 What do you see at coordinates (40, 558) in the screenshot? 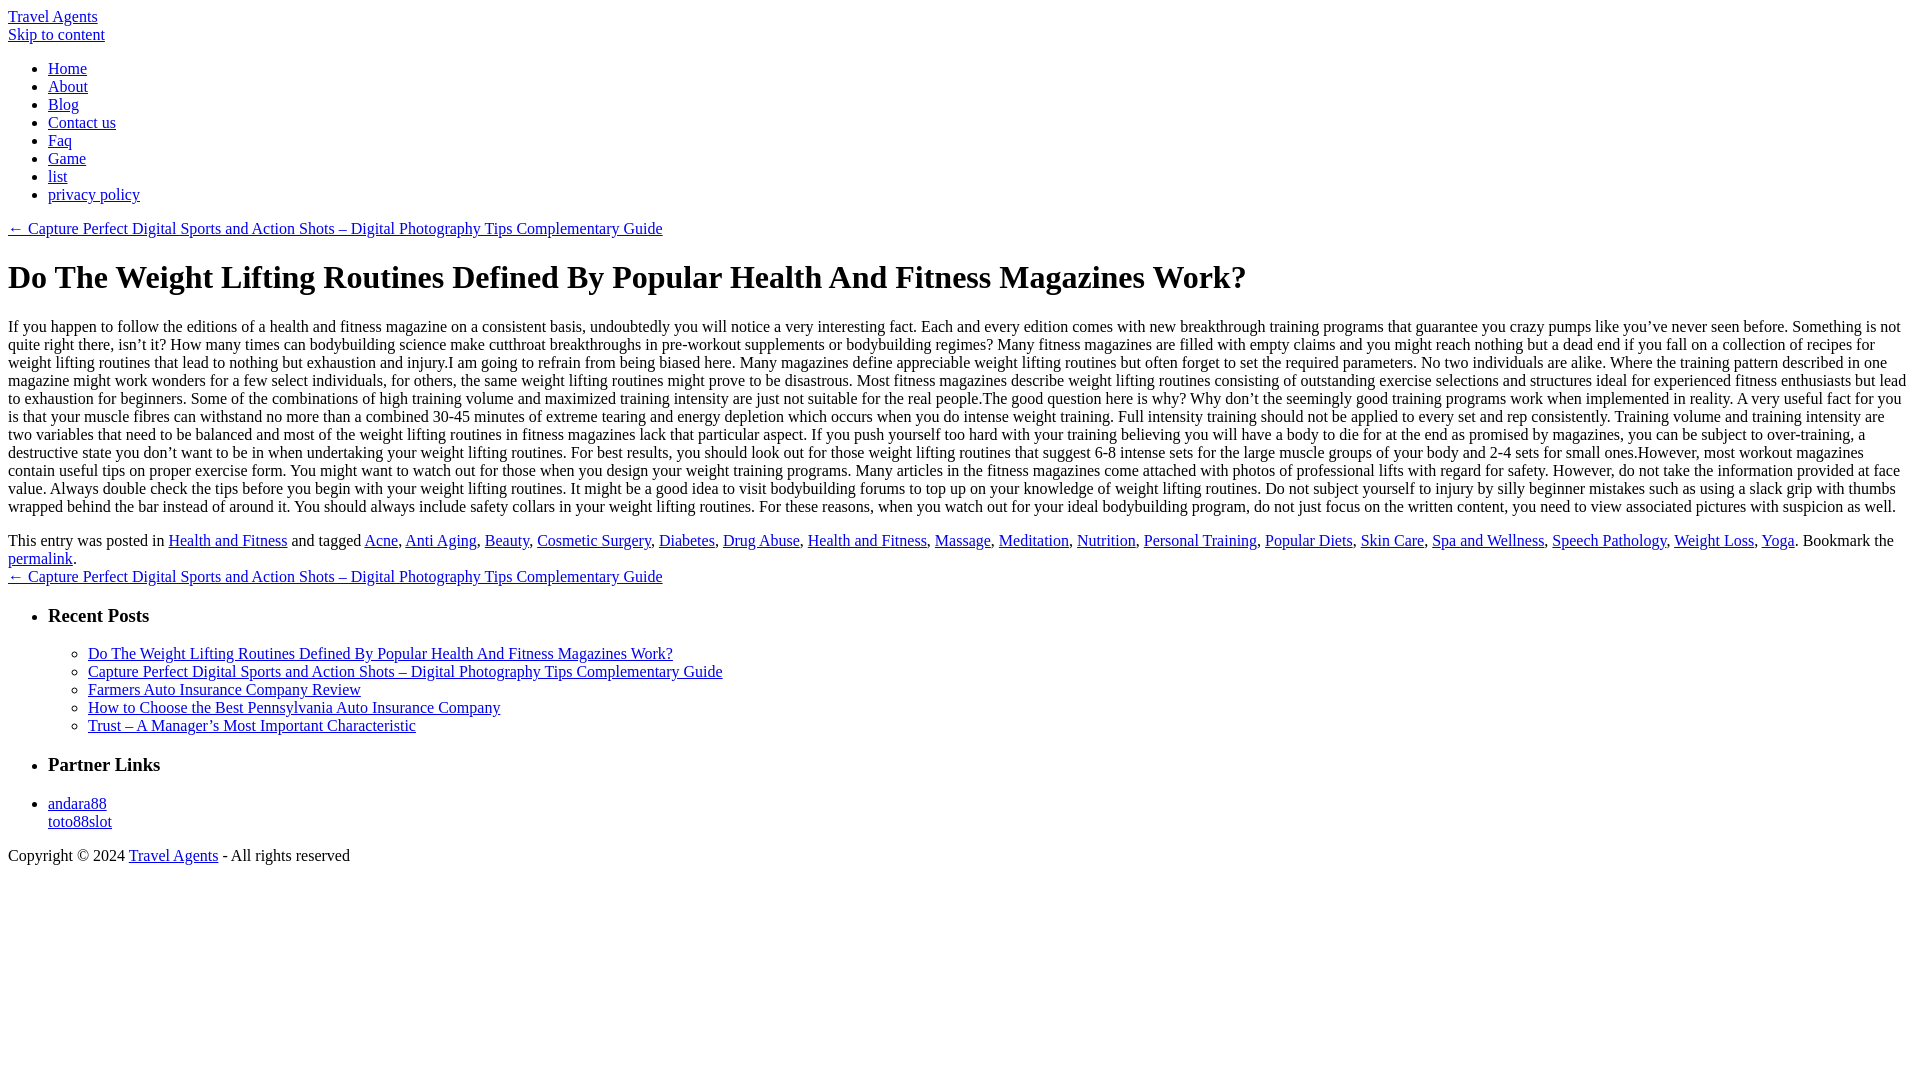
I see `permalink` at bounding box center [40, 558].